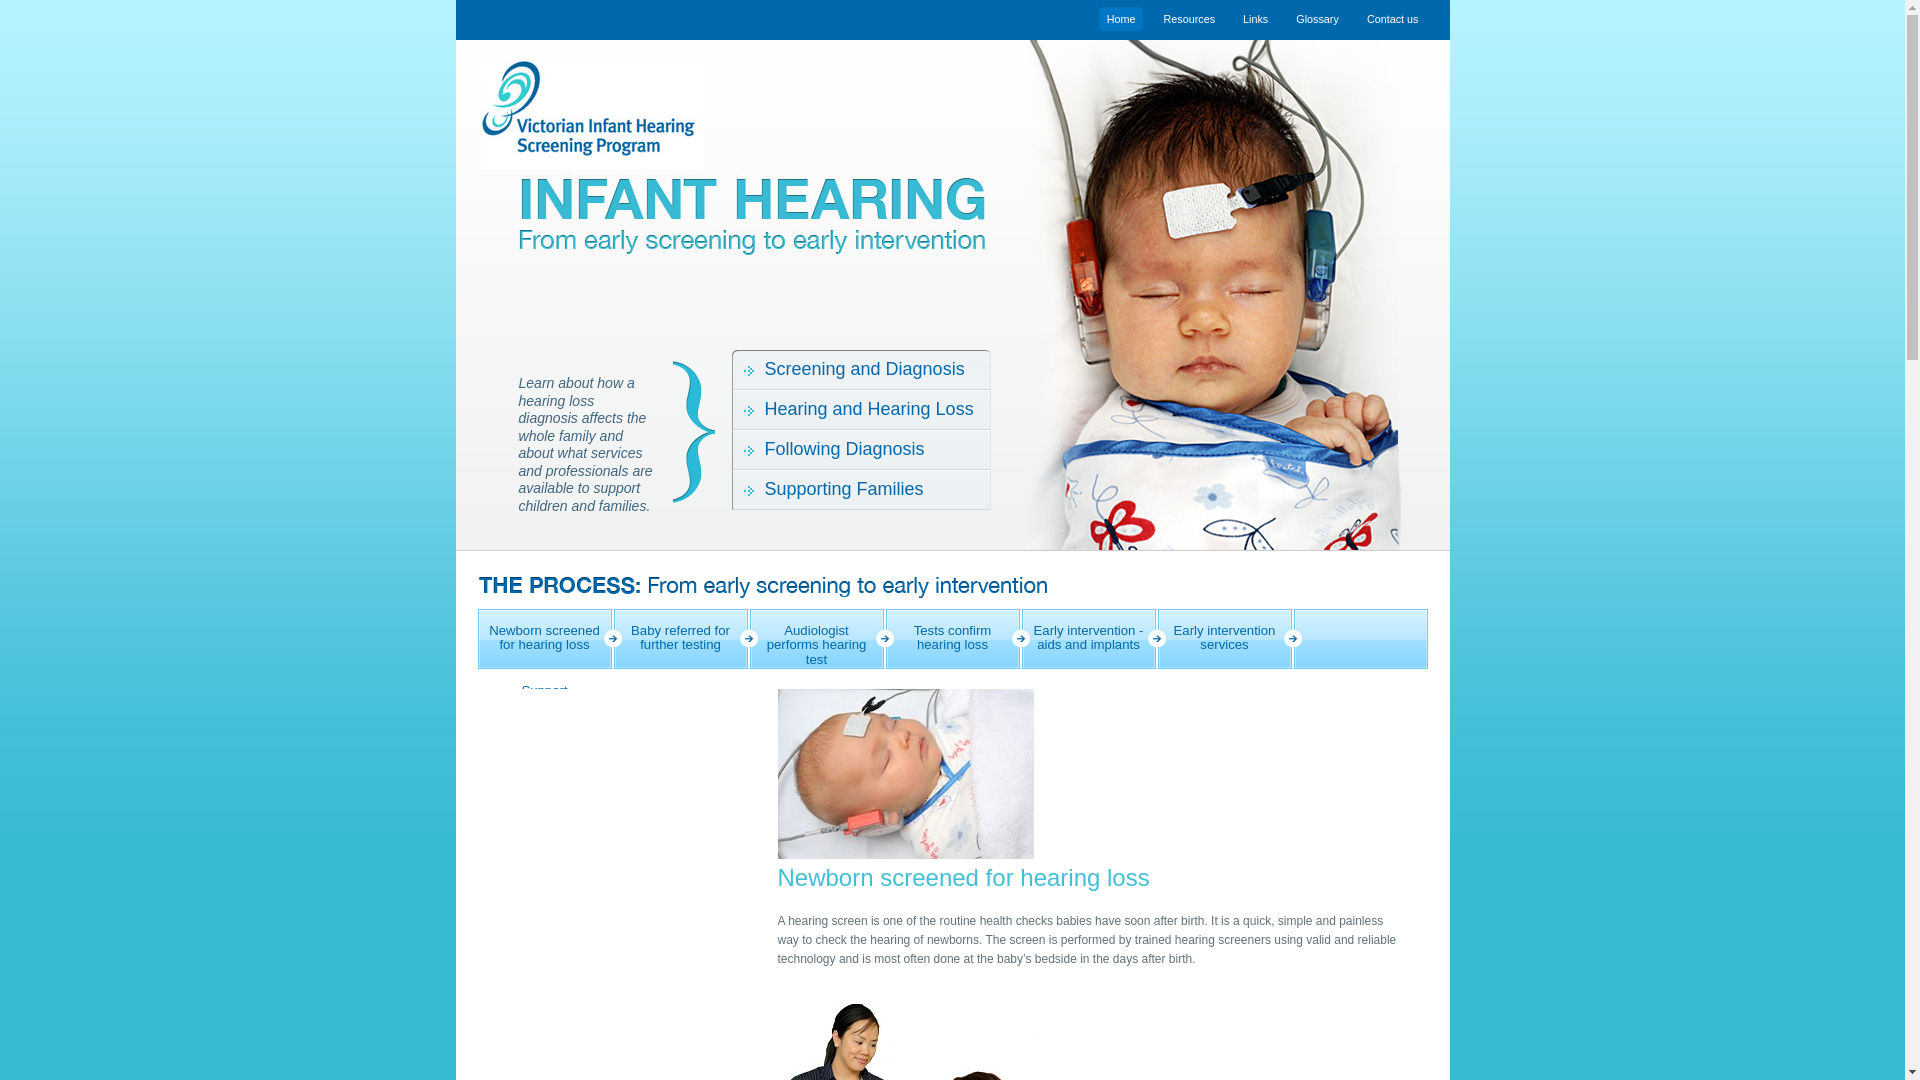 This screenshot has height=1080, width=1920. Describe the element at coordinates (545, 639) in the screenshot. I see `Newborn screened for hearing loss` at that location.